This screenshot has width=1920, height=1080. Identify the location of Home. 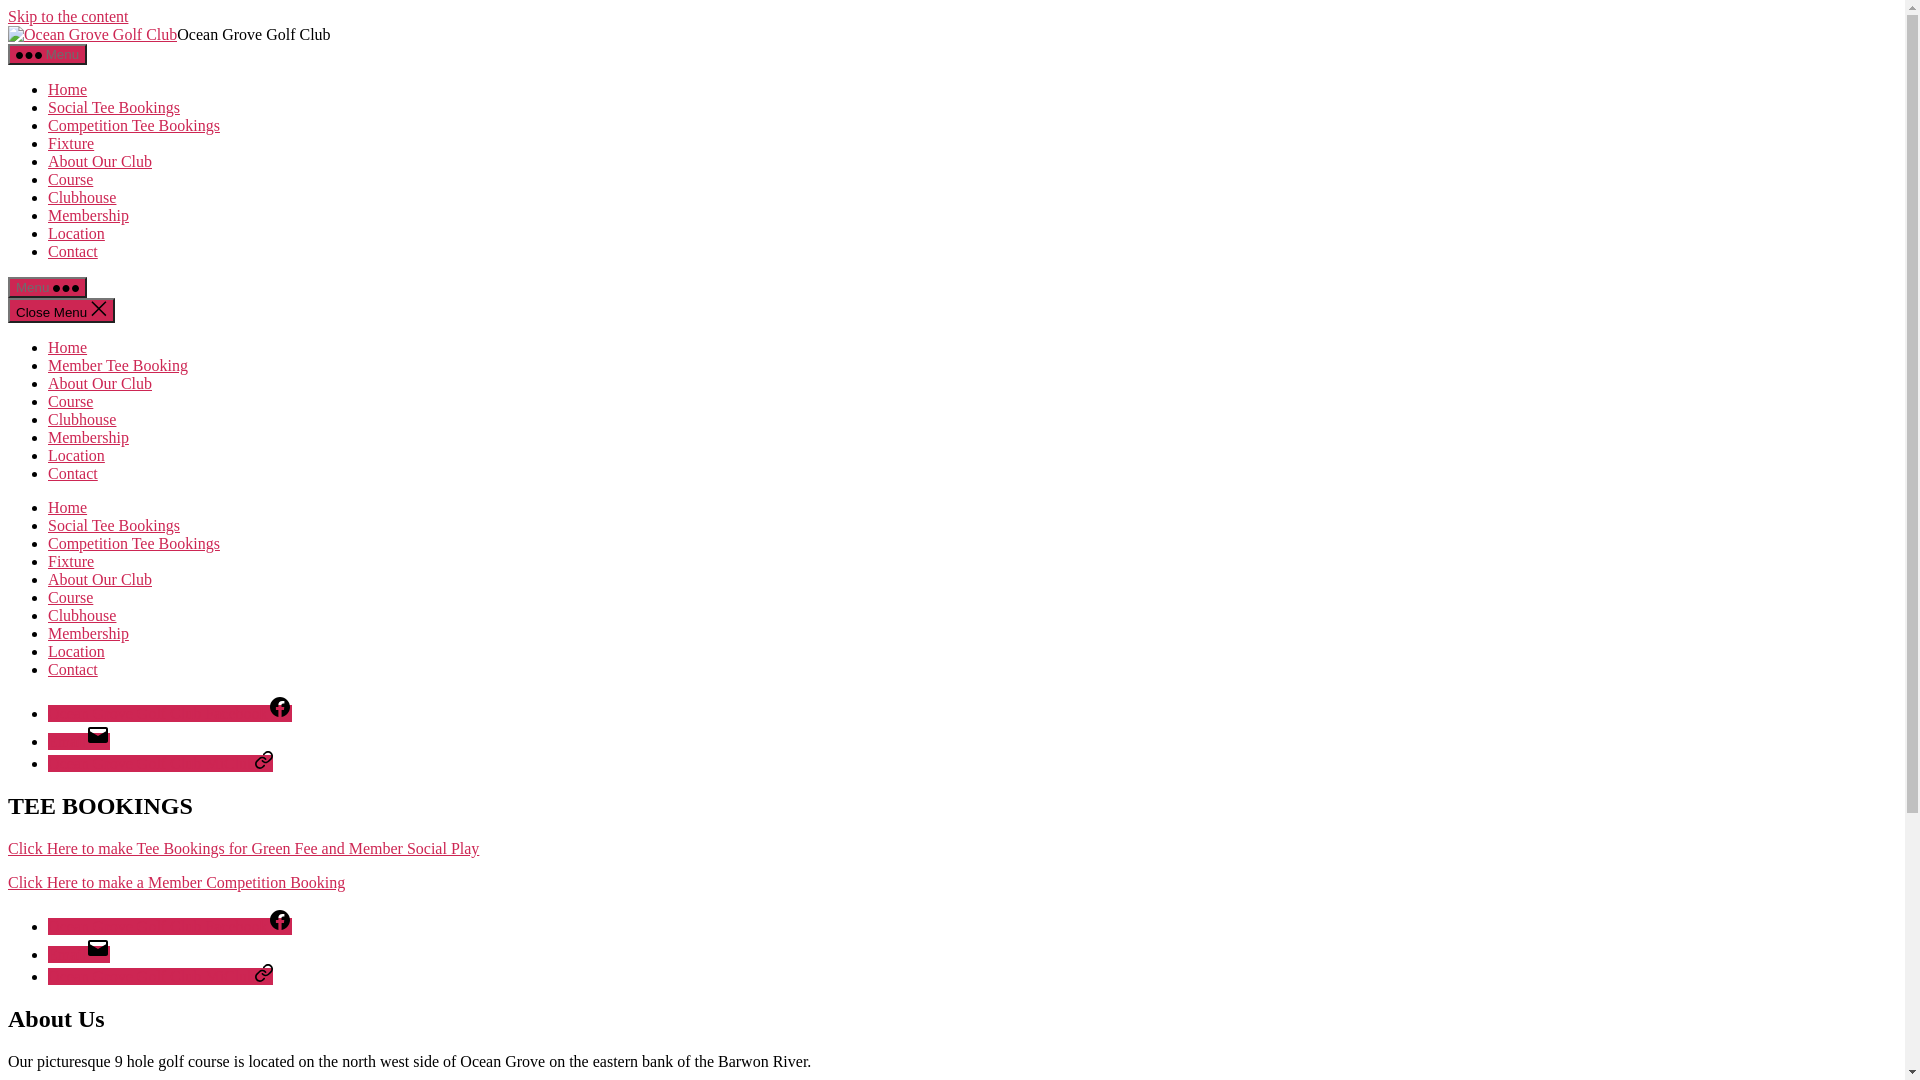
(68, 508).